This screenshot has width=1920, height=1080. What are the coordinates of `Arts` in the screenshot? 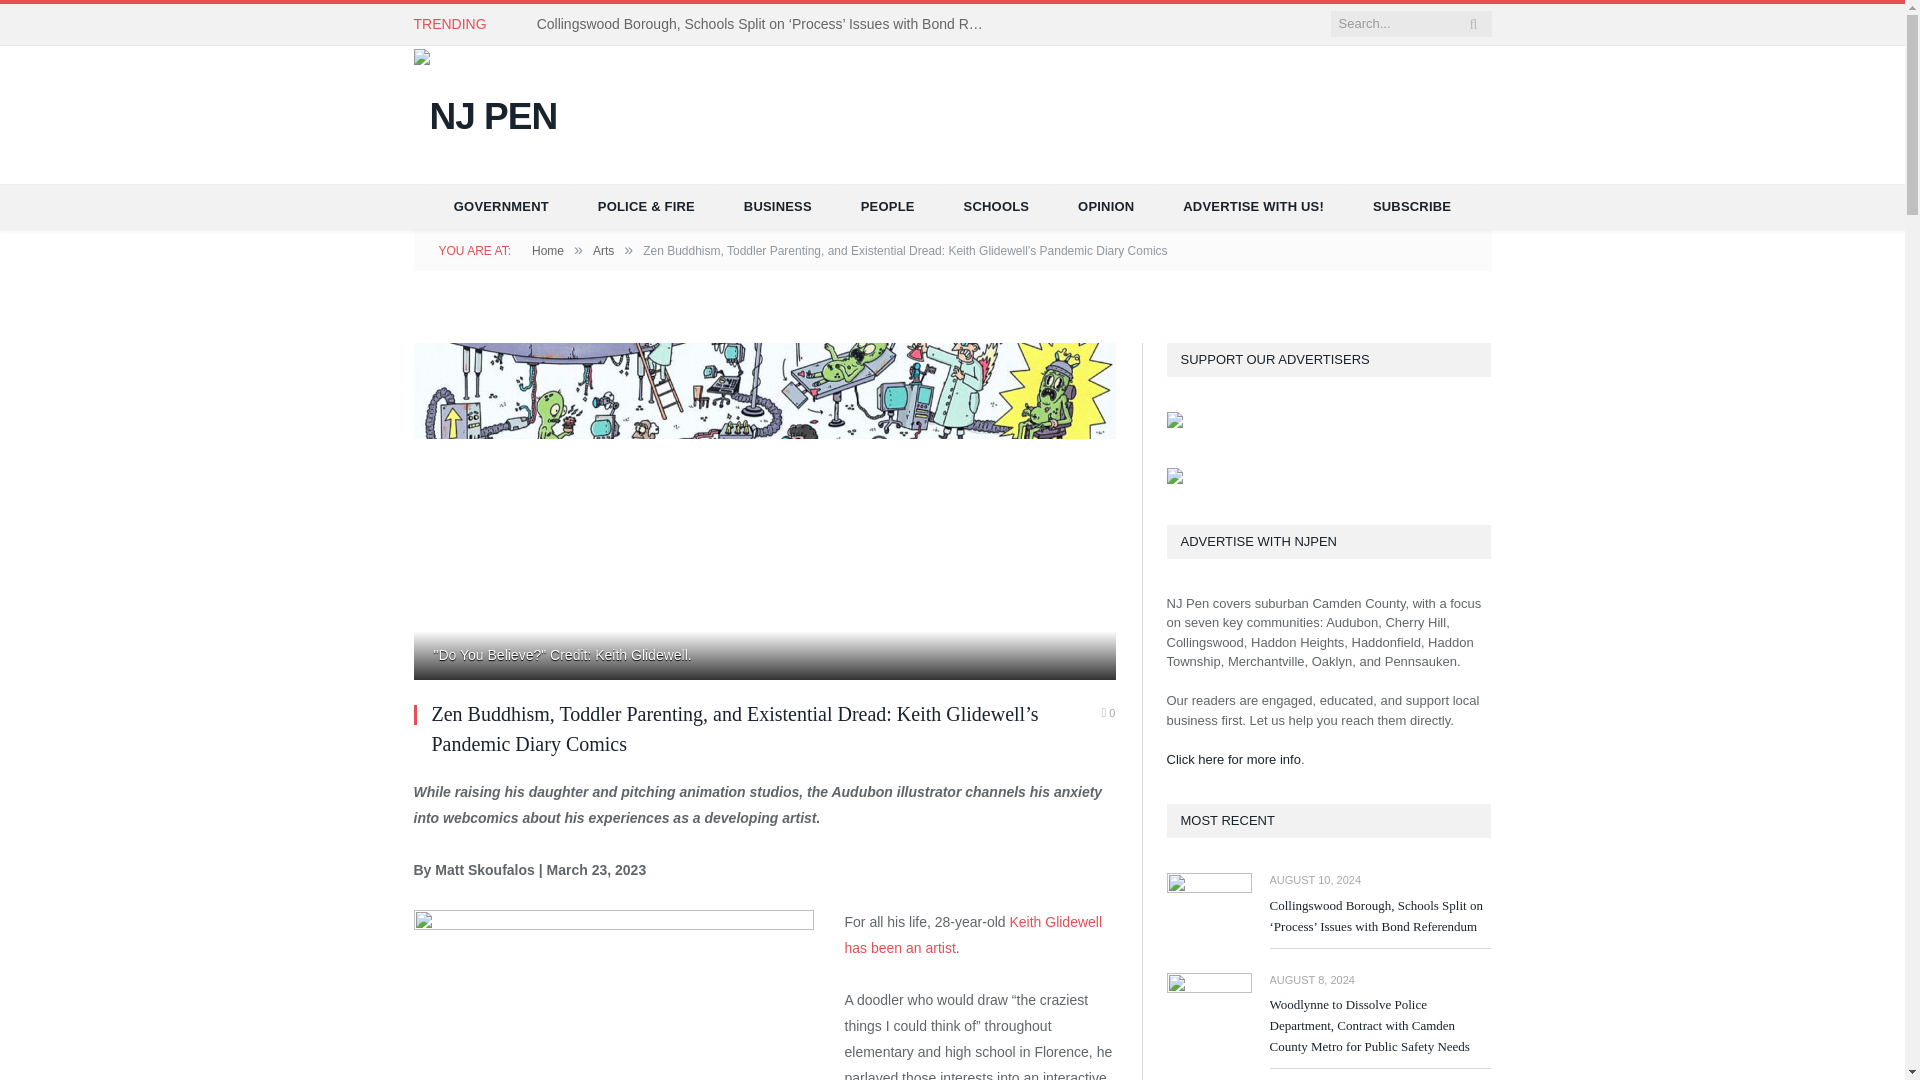 It's located at (604, 251).